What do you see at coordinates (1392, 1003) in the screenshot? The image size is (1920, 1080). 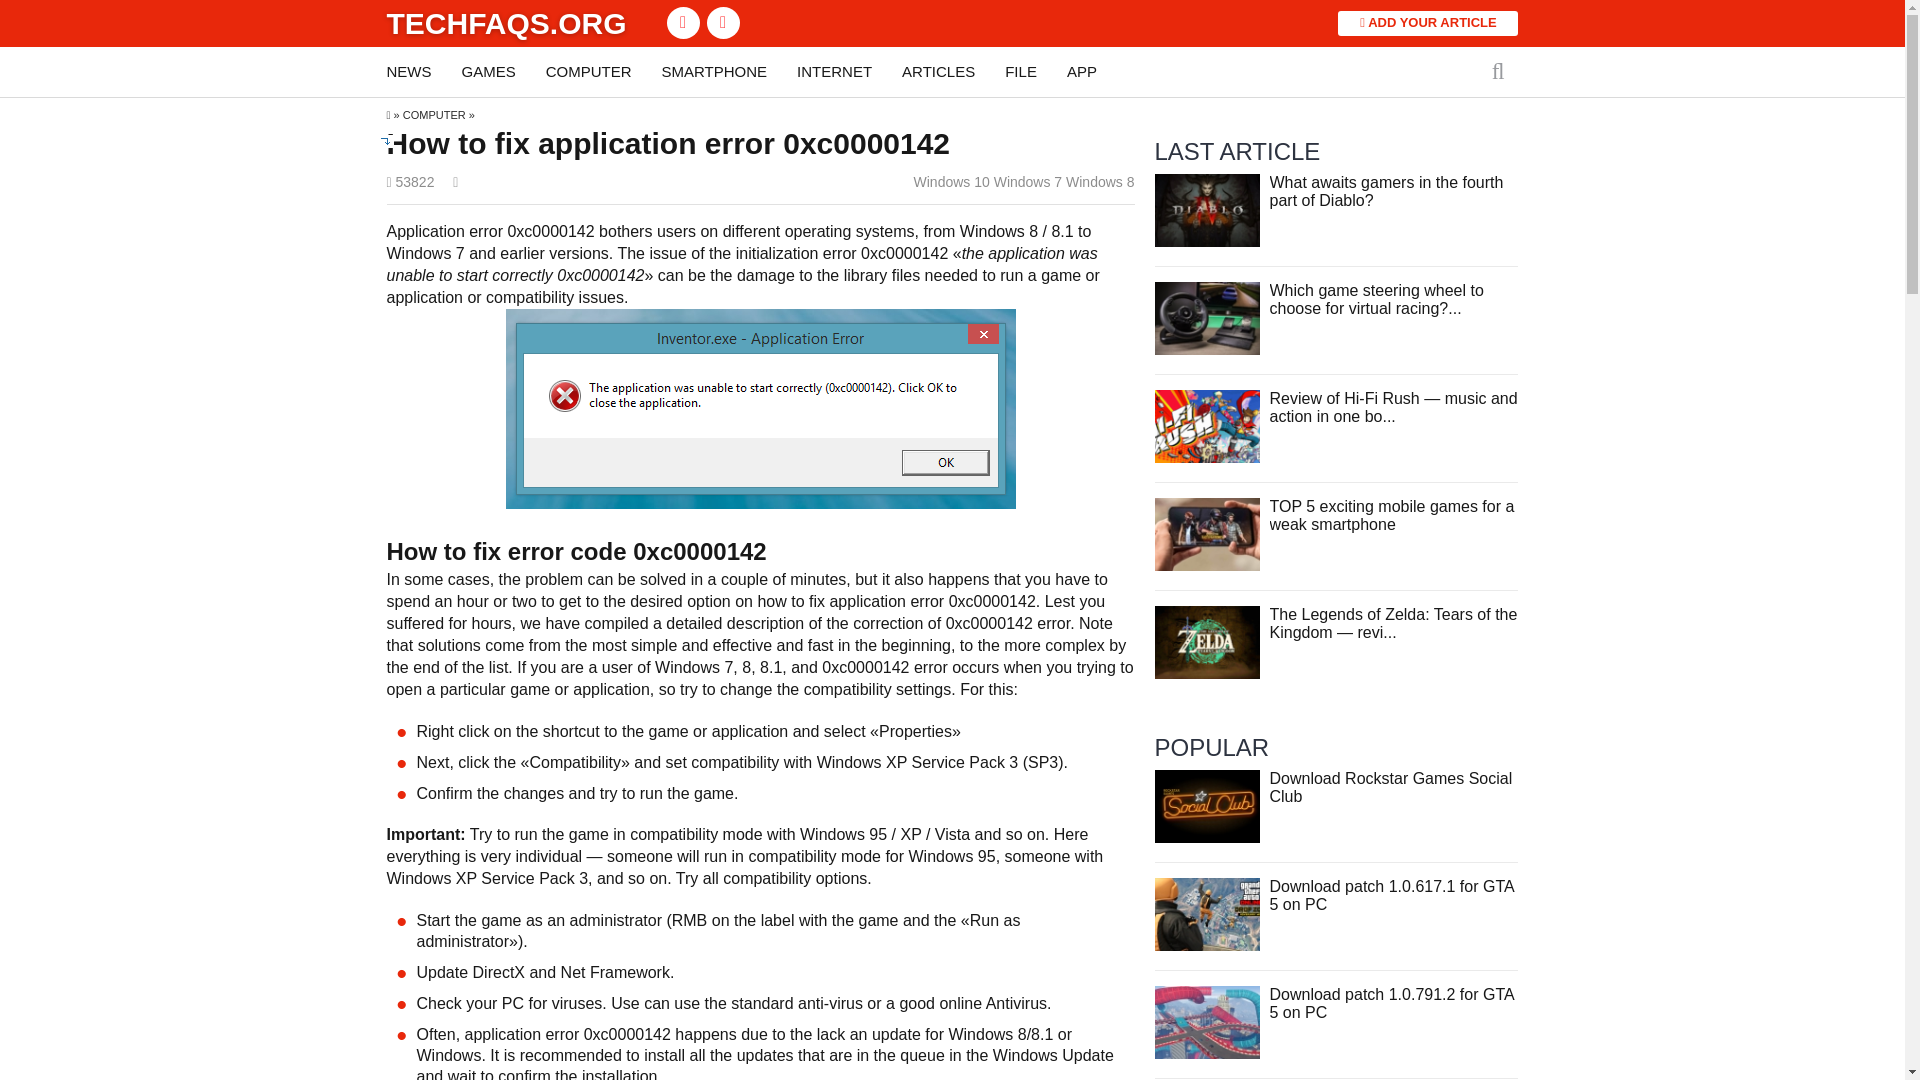 I see `Download patch 1.0.791.2 for GTA 5 on PC` at bounding box center [1392, 1003].